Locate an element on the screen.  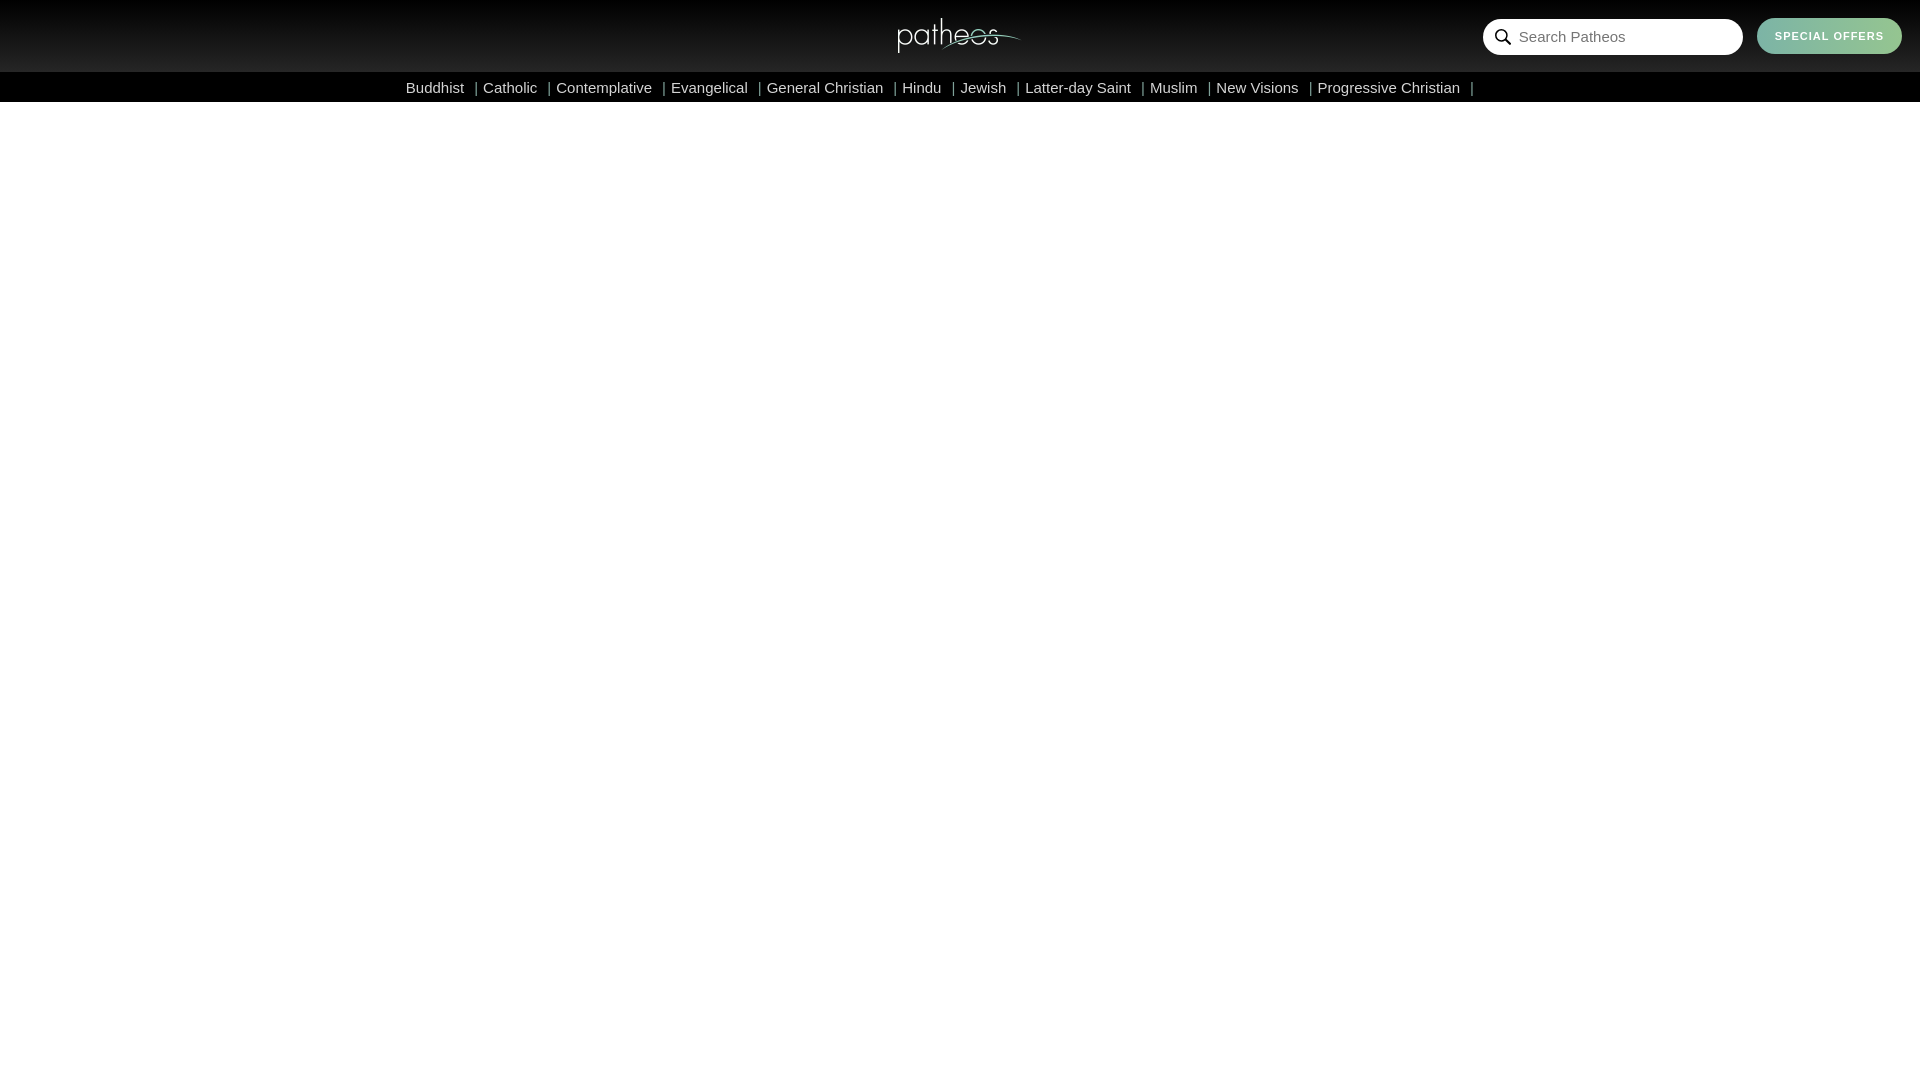
Catholic is located at coordinates (517, 87).